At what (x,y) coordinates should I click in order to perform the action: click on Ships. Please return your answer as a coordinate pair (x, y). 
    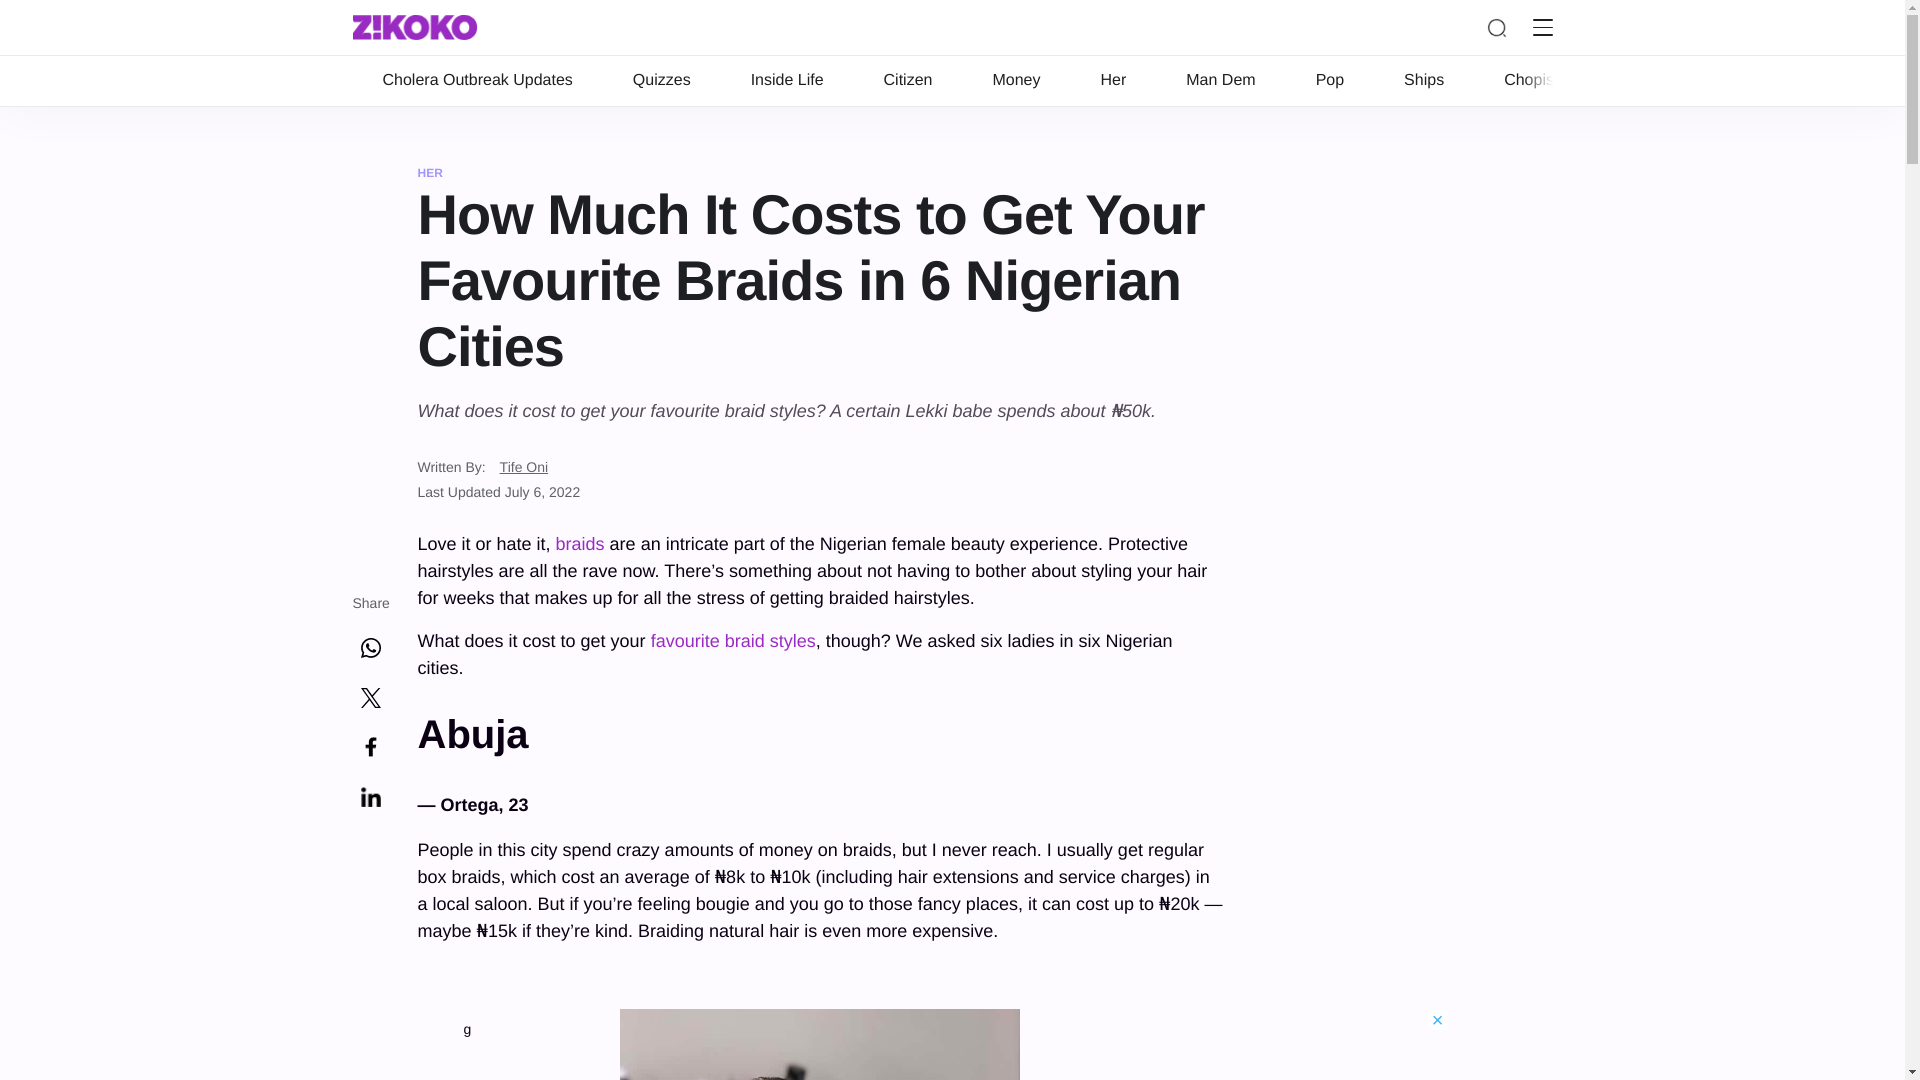
    Looking at the image, I should click on (1424, 80).